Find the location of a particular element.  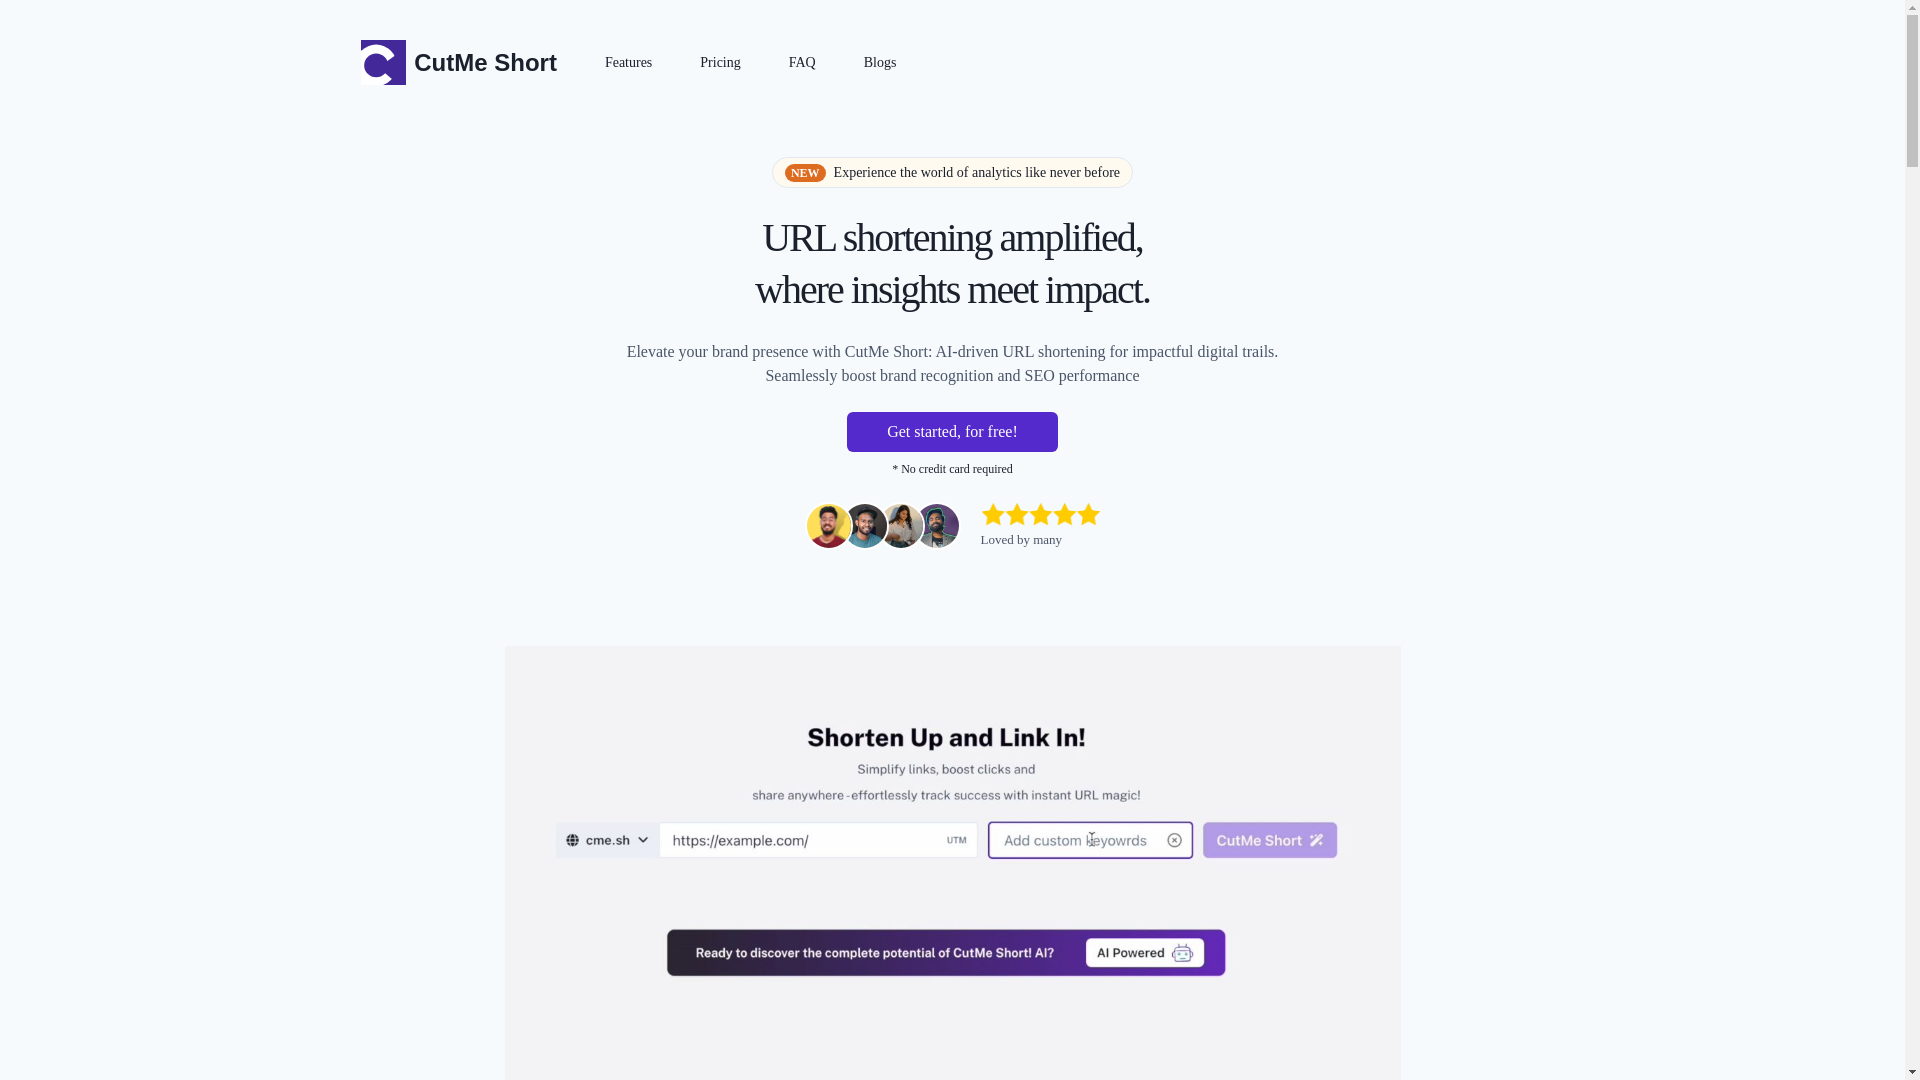

Blogs is located at coordinates (880, 62).